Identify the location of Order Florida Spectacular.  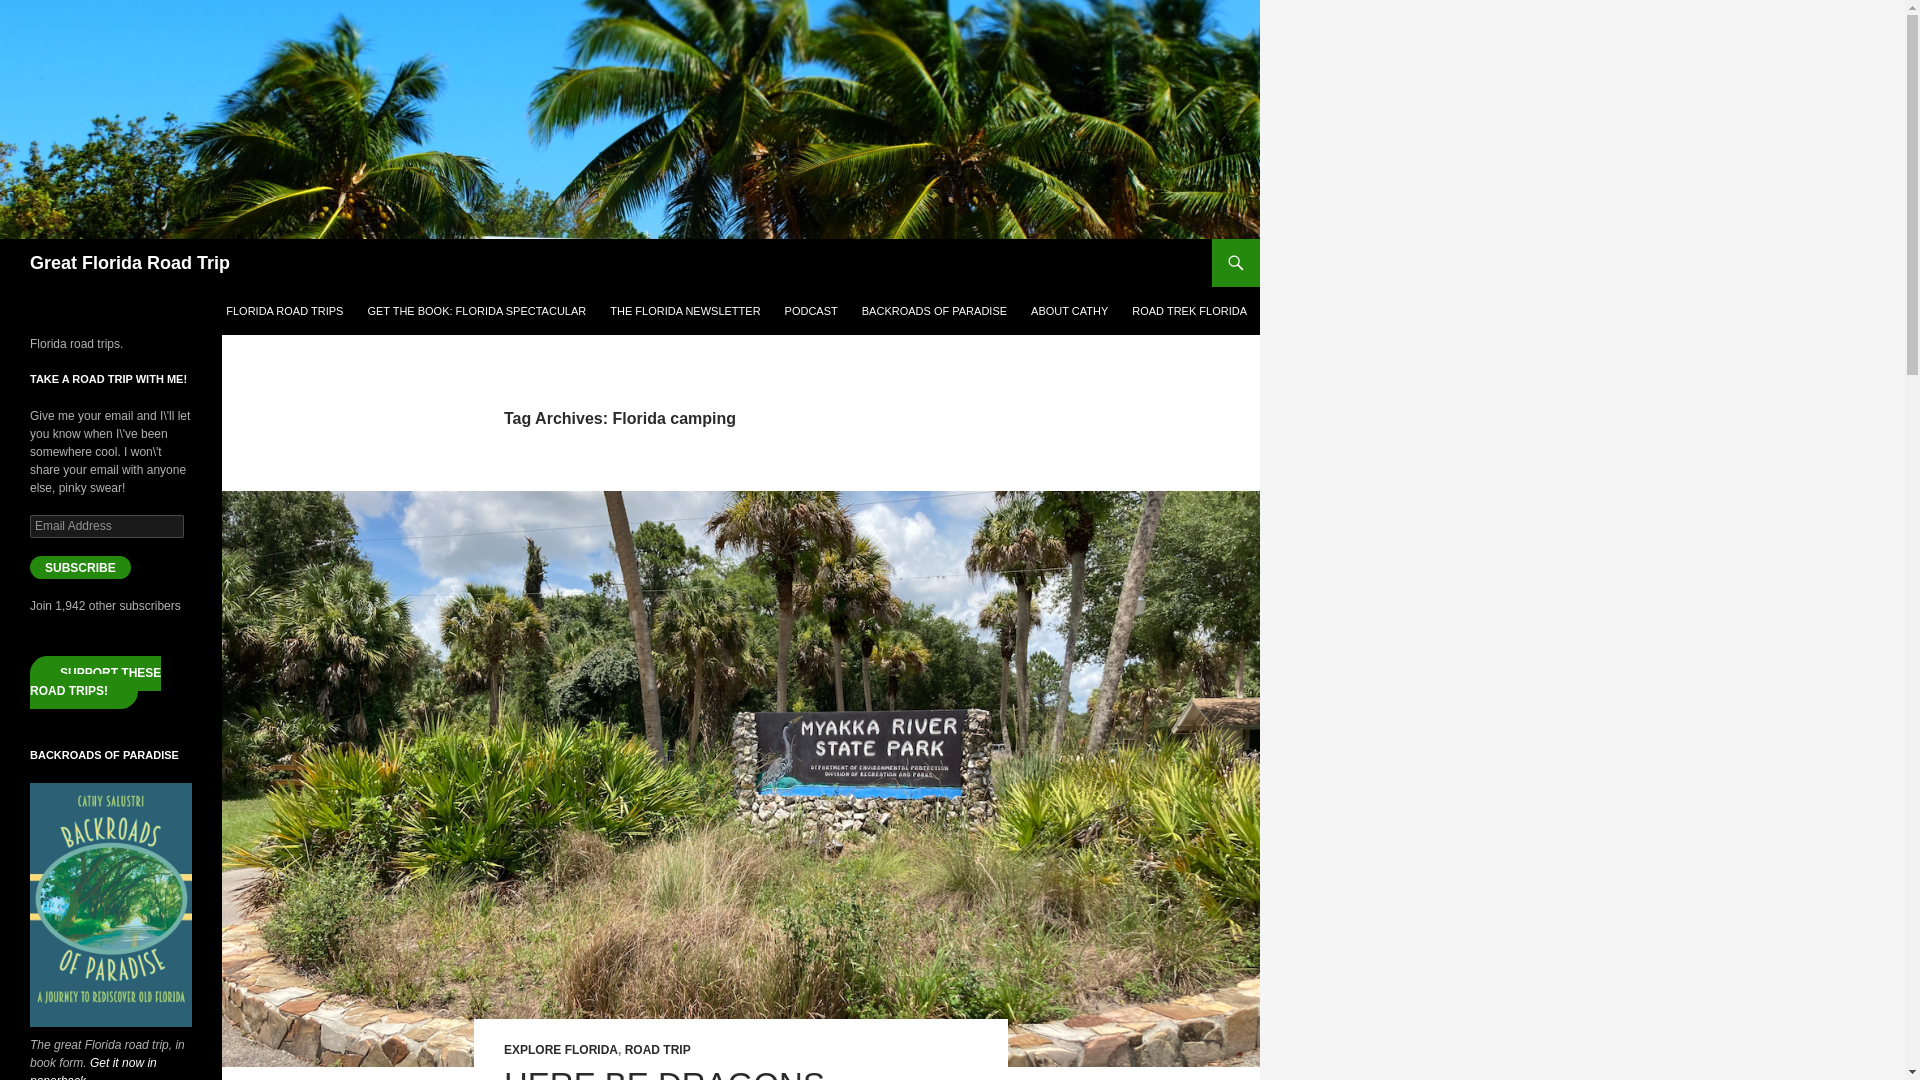
(476, 310).